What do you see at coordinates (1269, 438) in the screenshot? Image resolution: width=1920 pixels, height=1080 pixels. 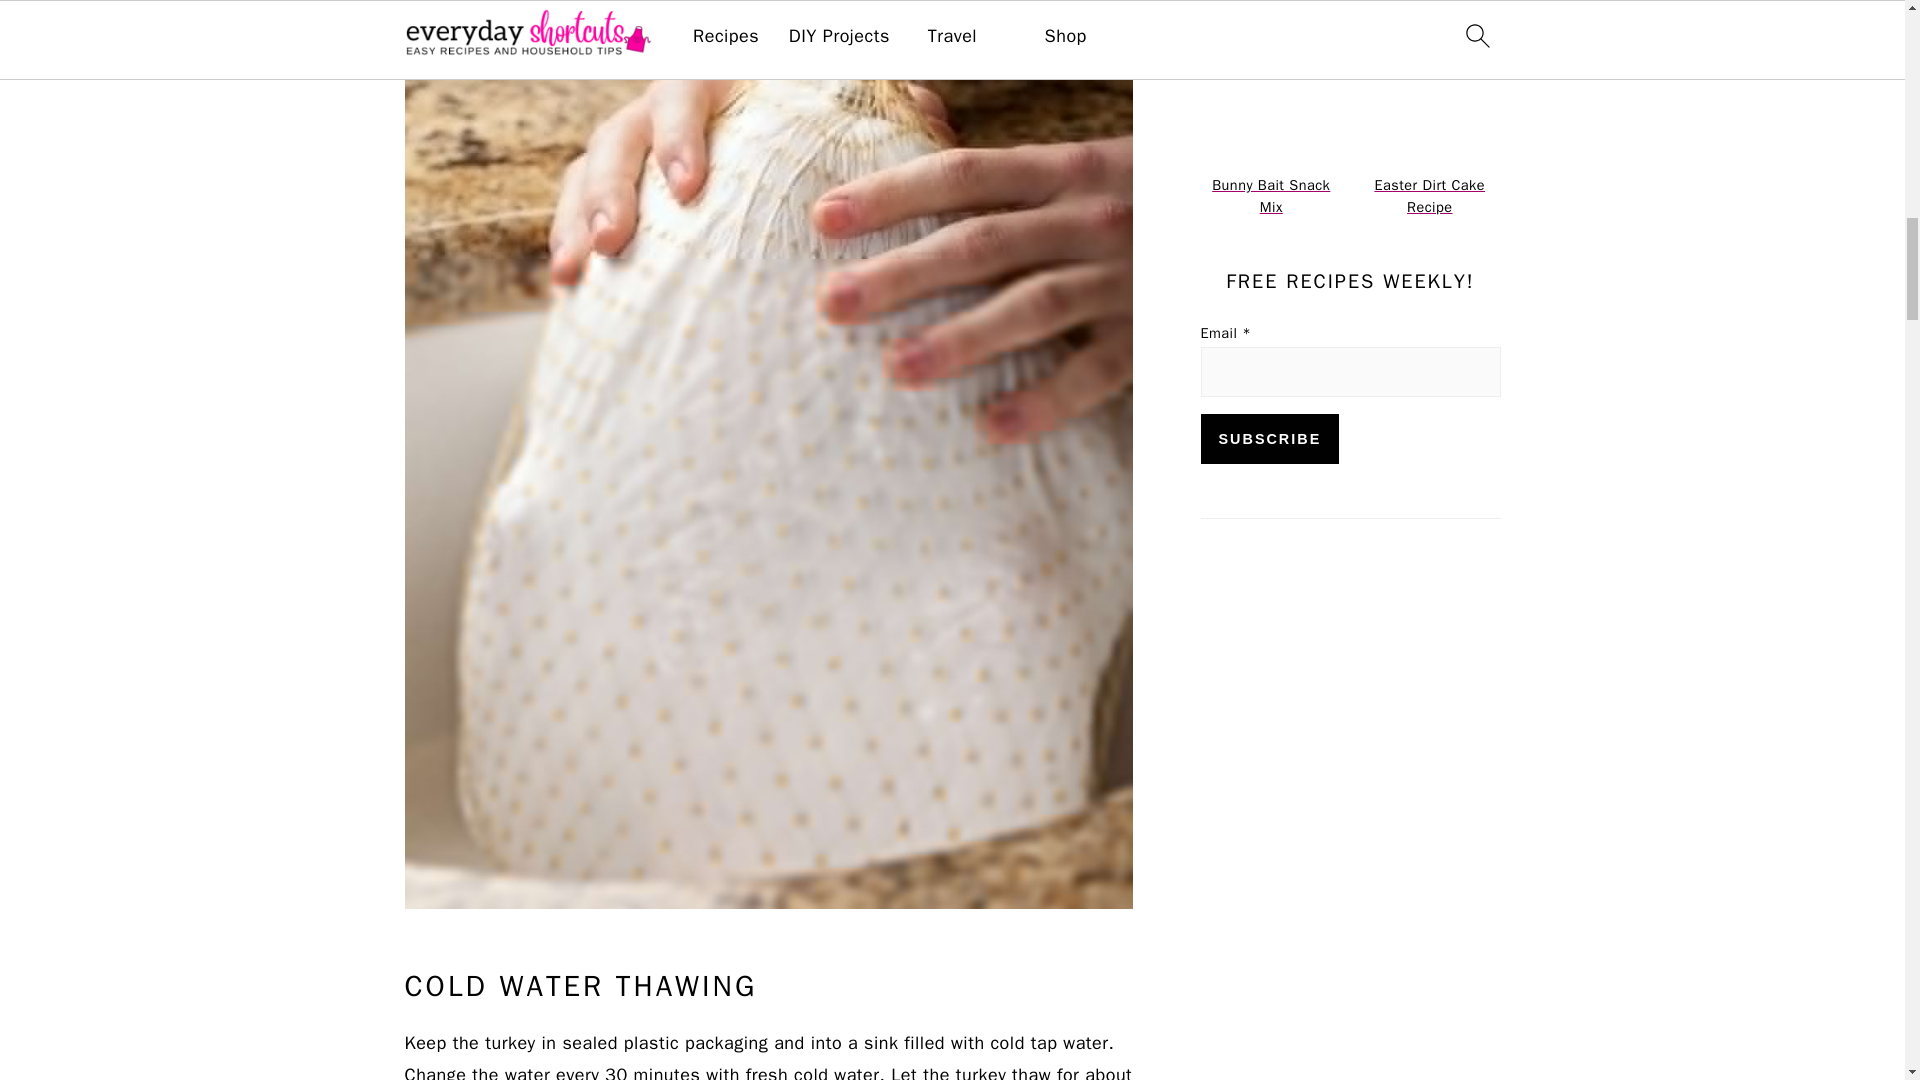 I see `Subscribe` at bounding box center [1269, 438].